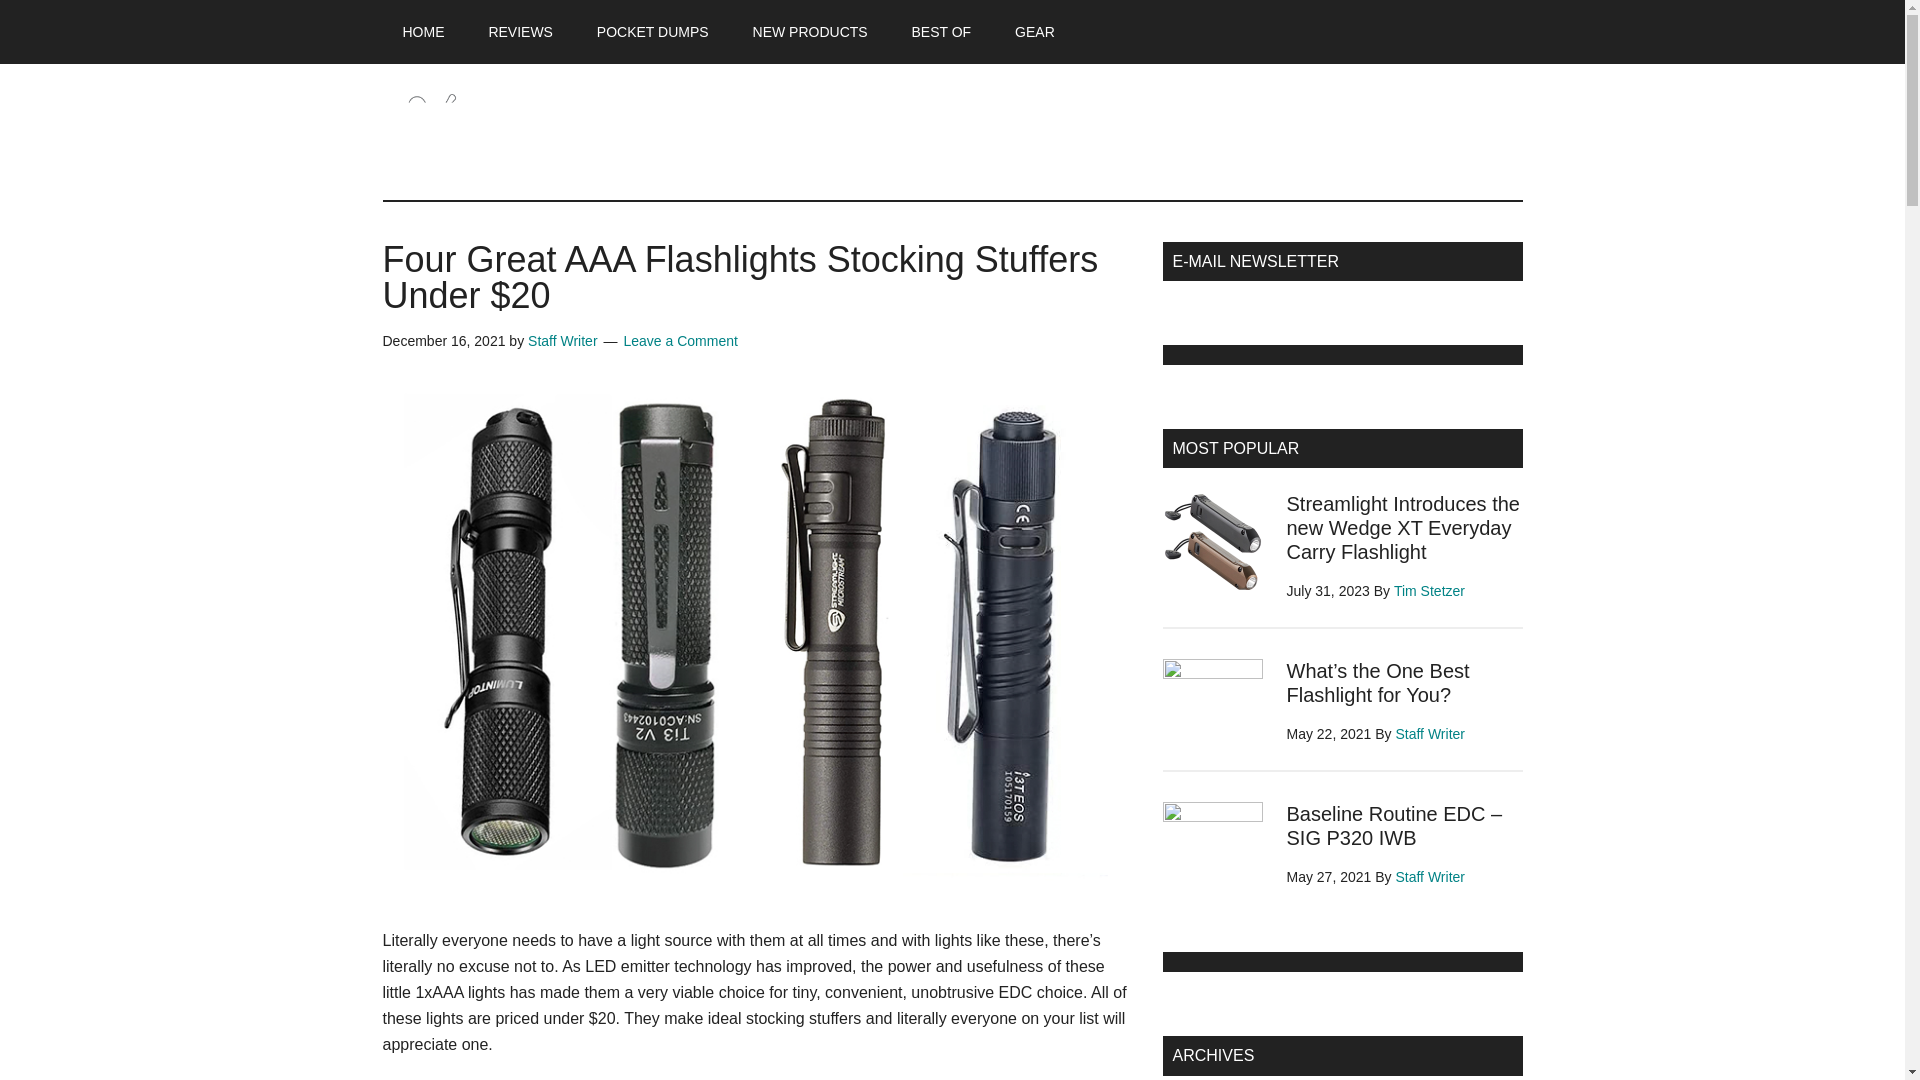 Image resolution: width=1920 pixels, height=1080 pixels. Describe the element at coordinates (520, 32) in the screenshot. I see `REVIEWS` at that location.